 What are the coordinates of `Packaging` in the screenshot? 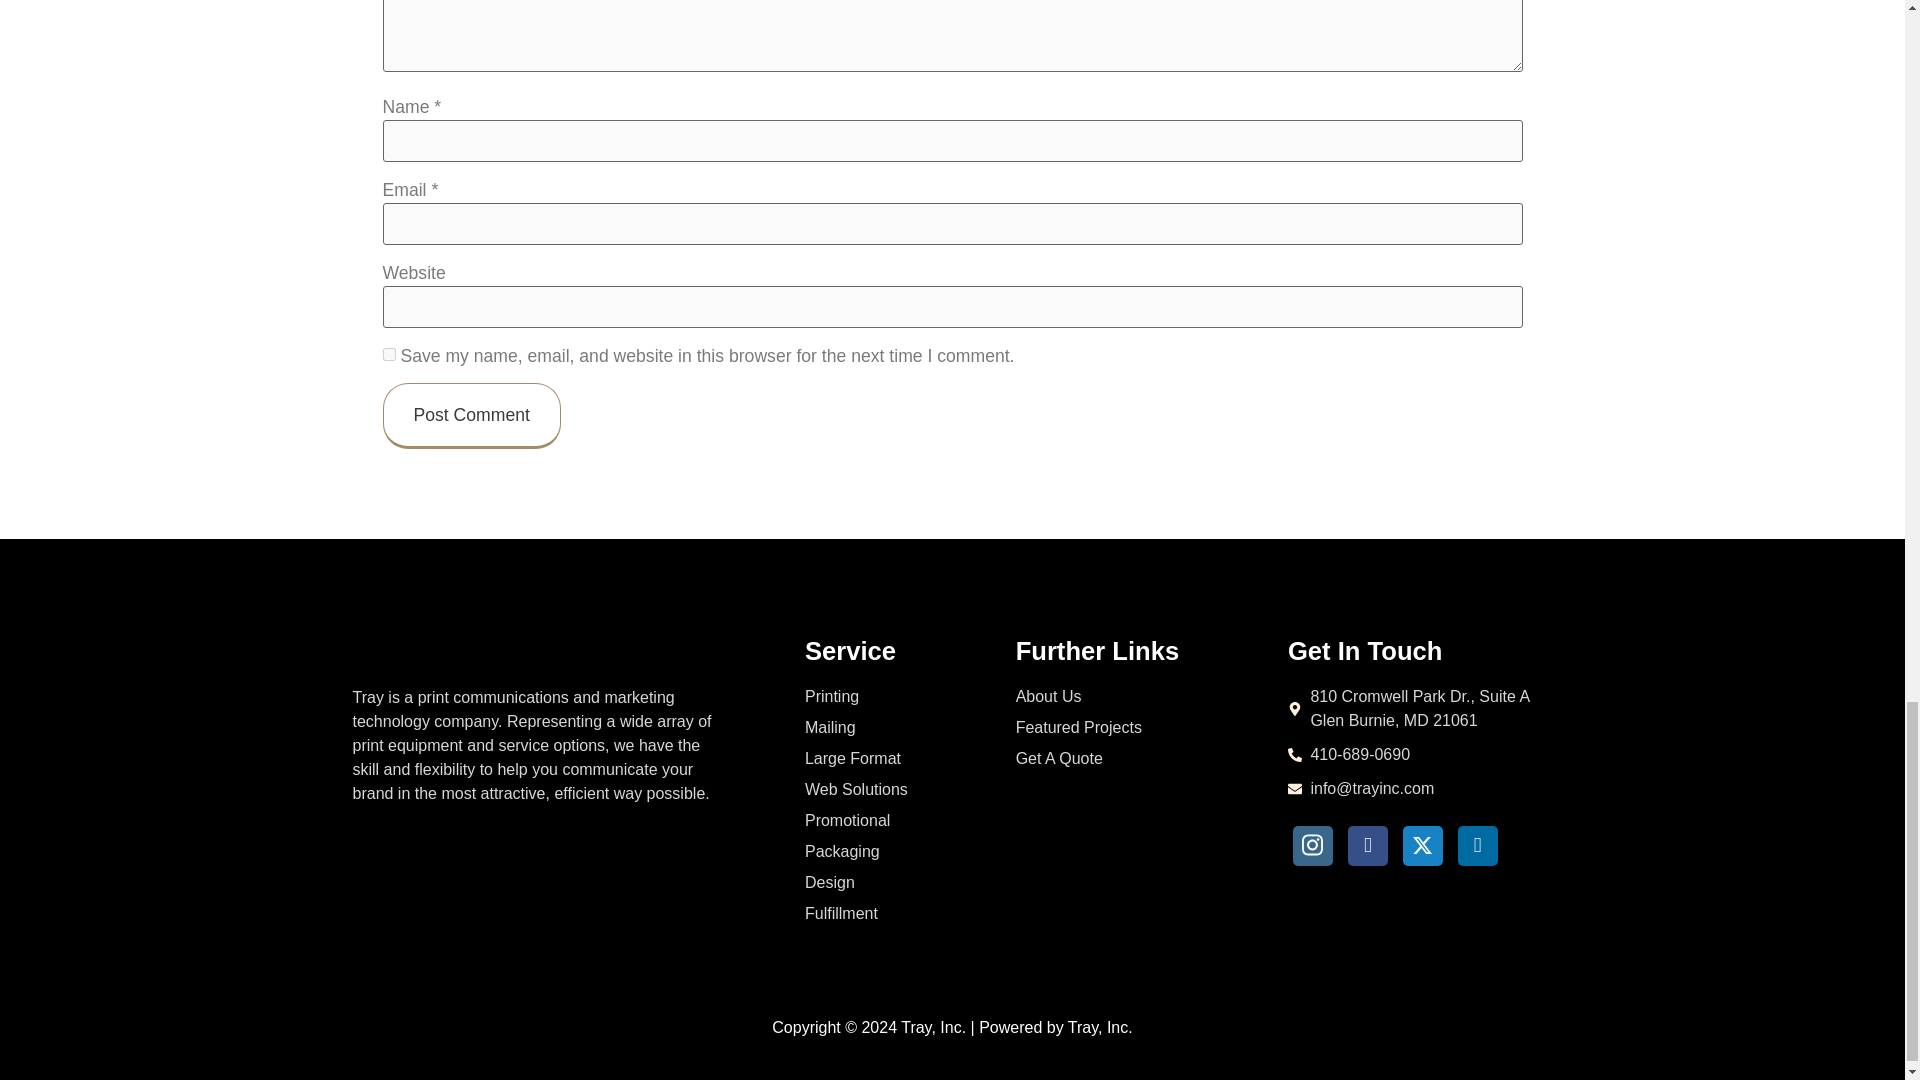 It's located at (880, 852).